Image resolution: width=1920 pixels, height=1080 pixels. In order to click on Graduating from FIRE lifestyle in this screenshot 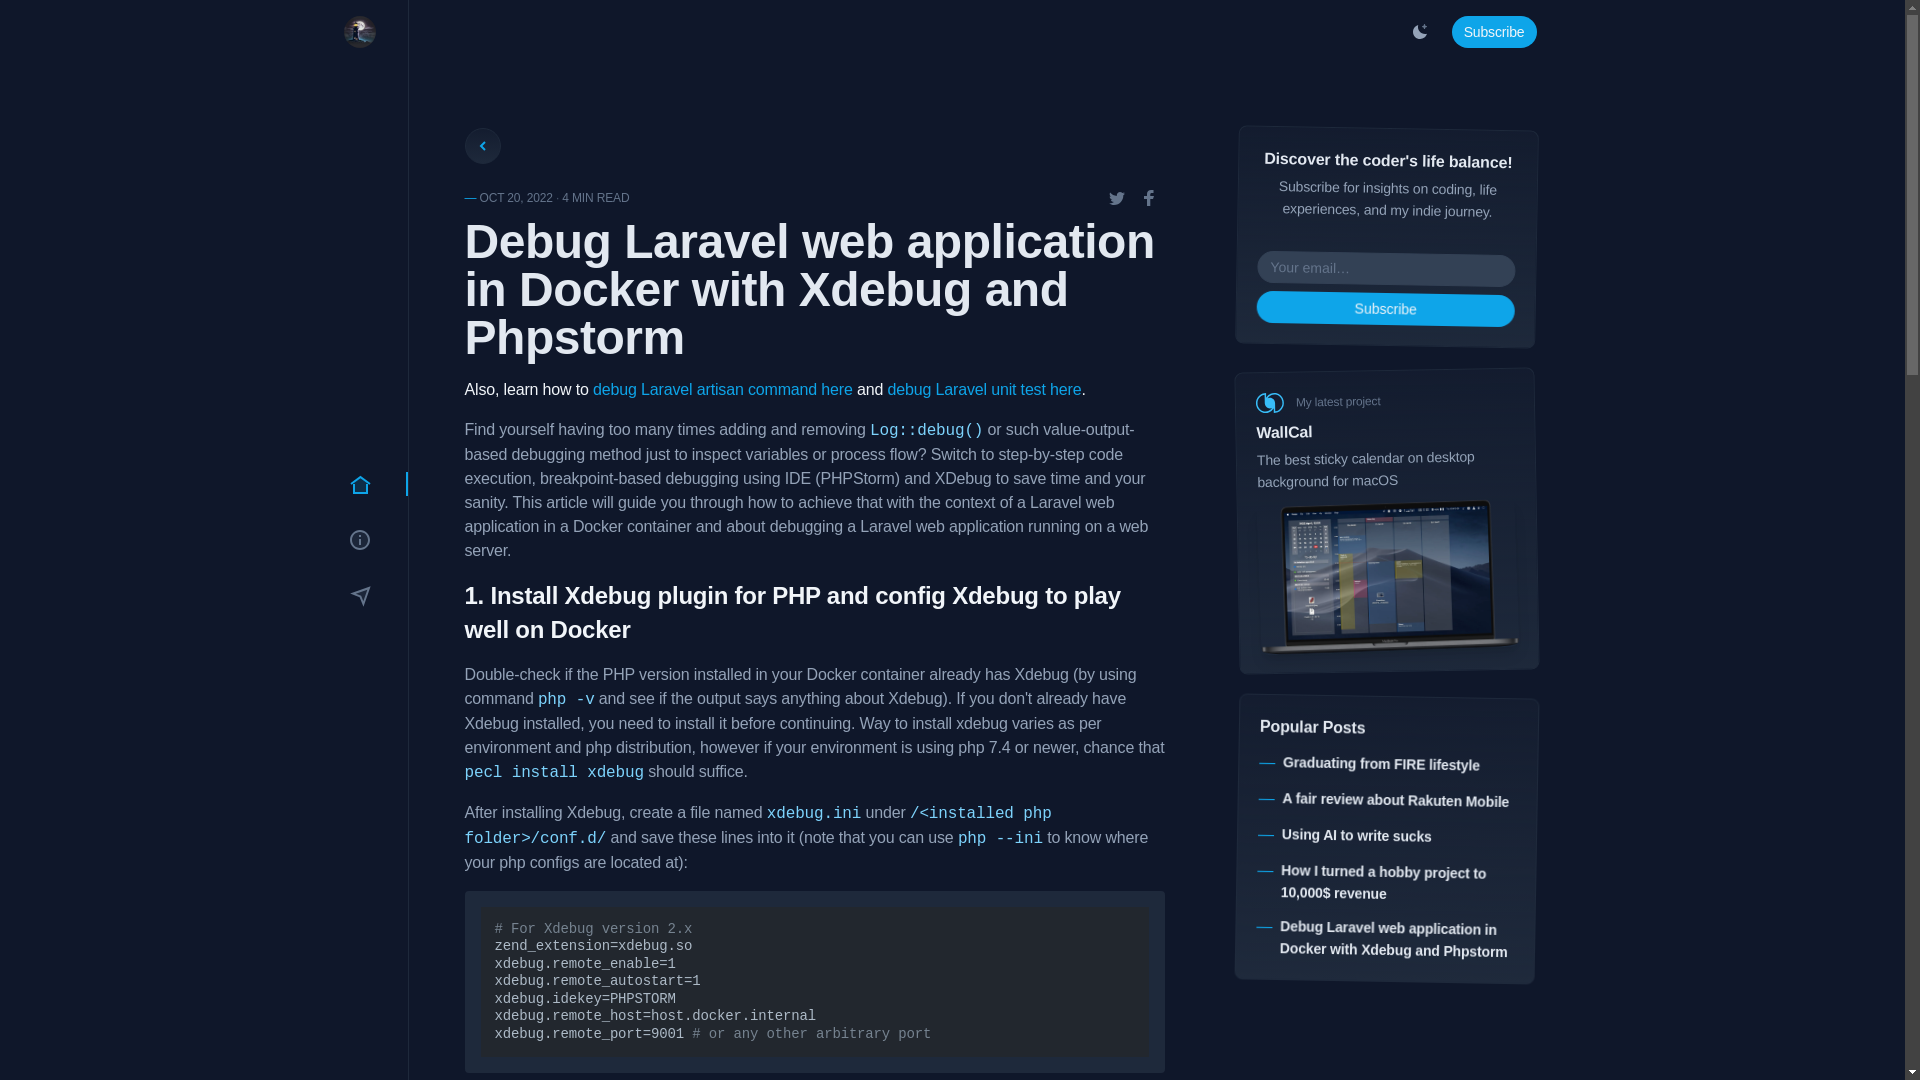, I will do `click(1380, 762)`.